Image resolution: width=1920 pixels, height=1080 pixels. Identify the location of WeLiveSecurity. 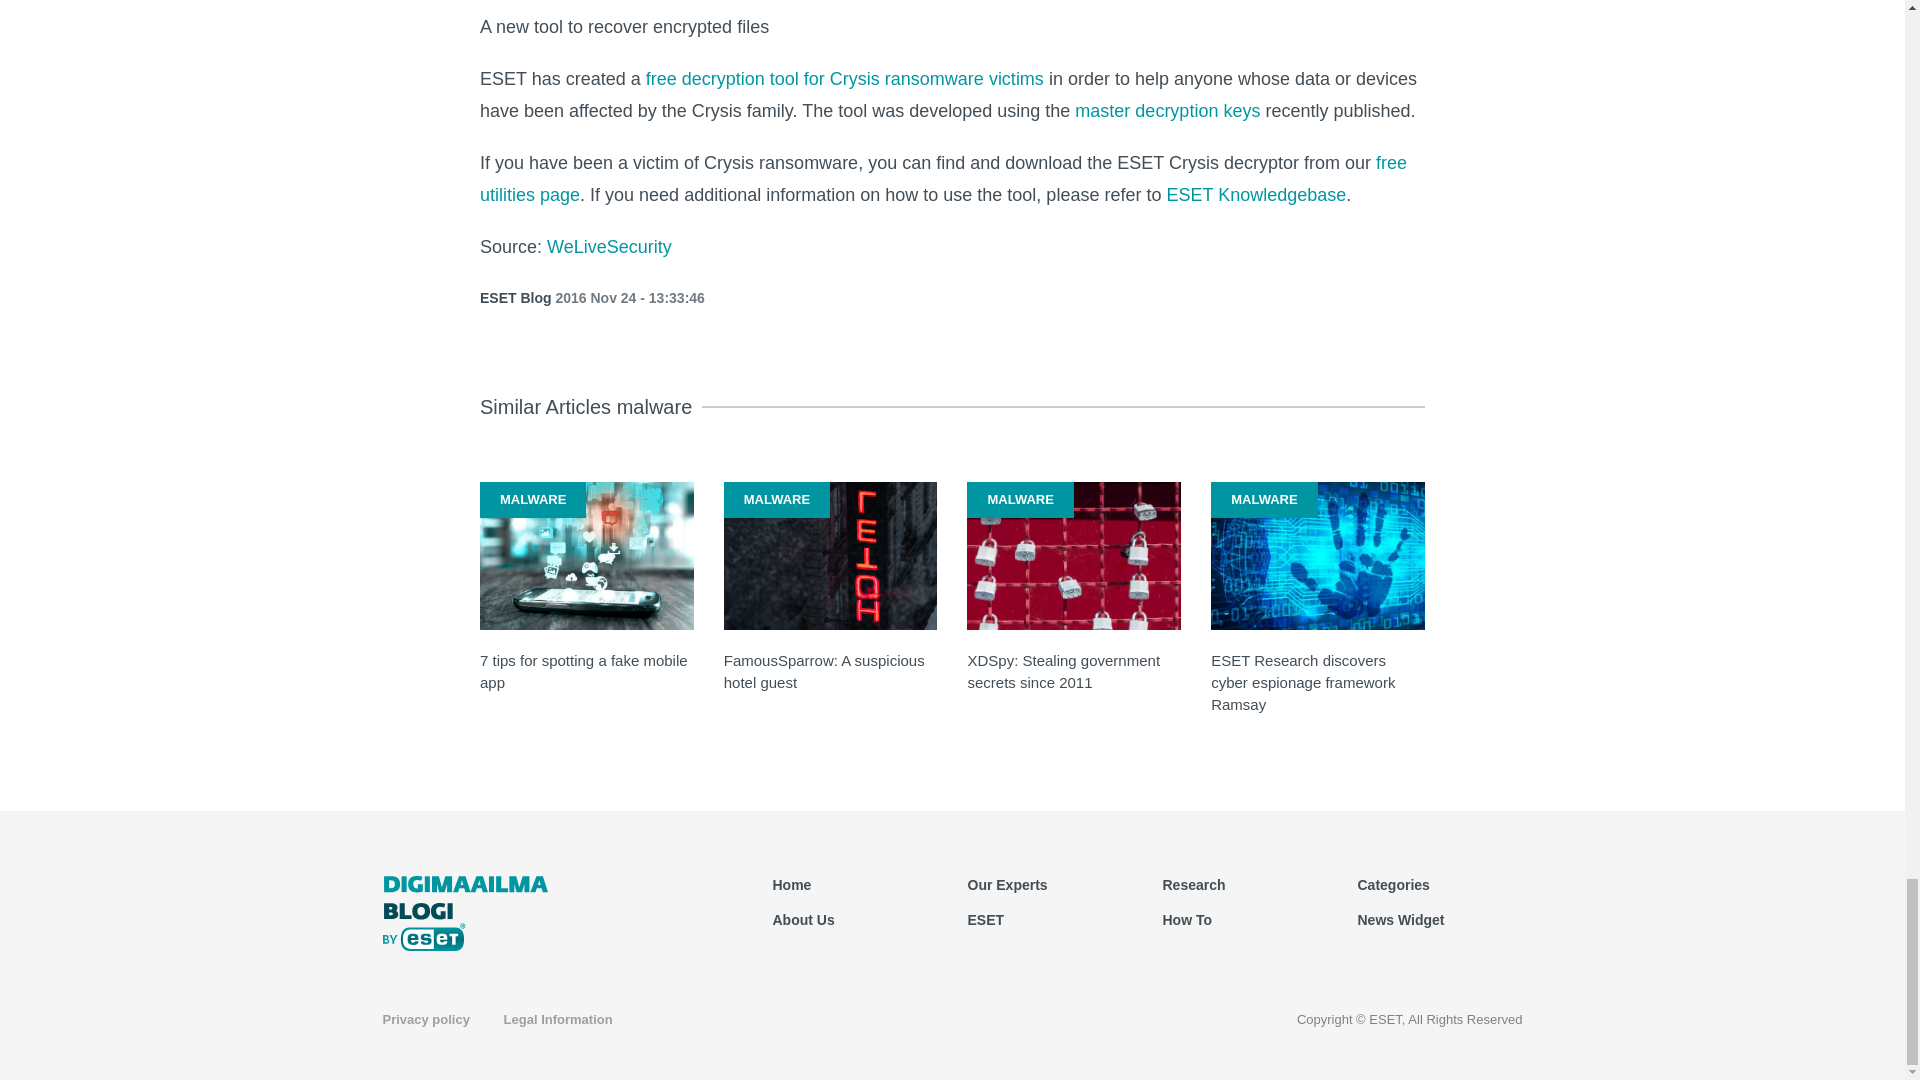
(610, 246).